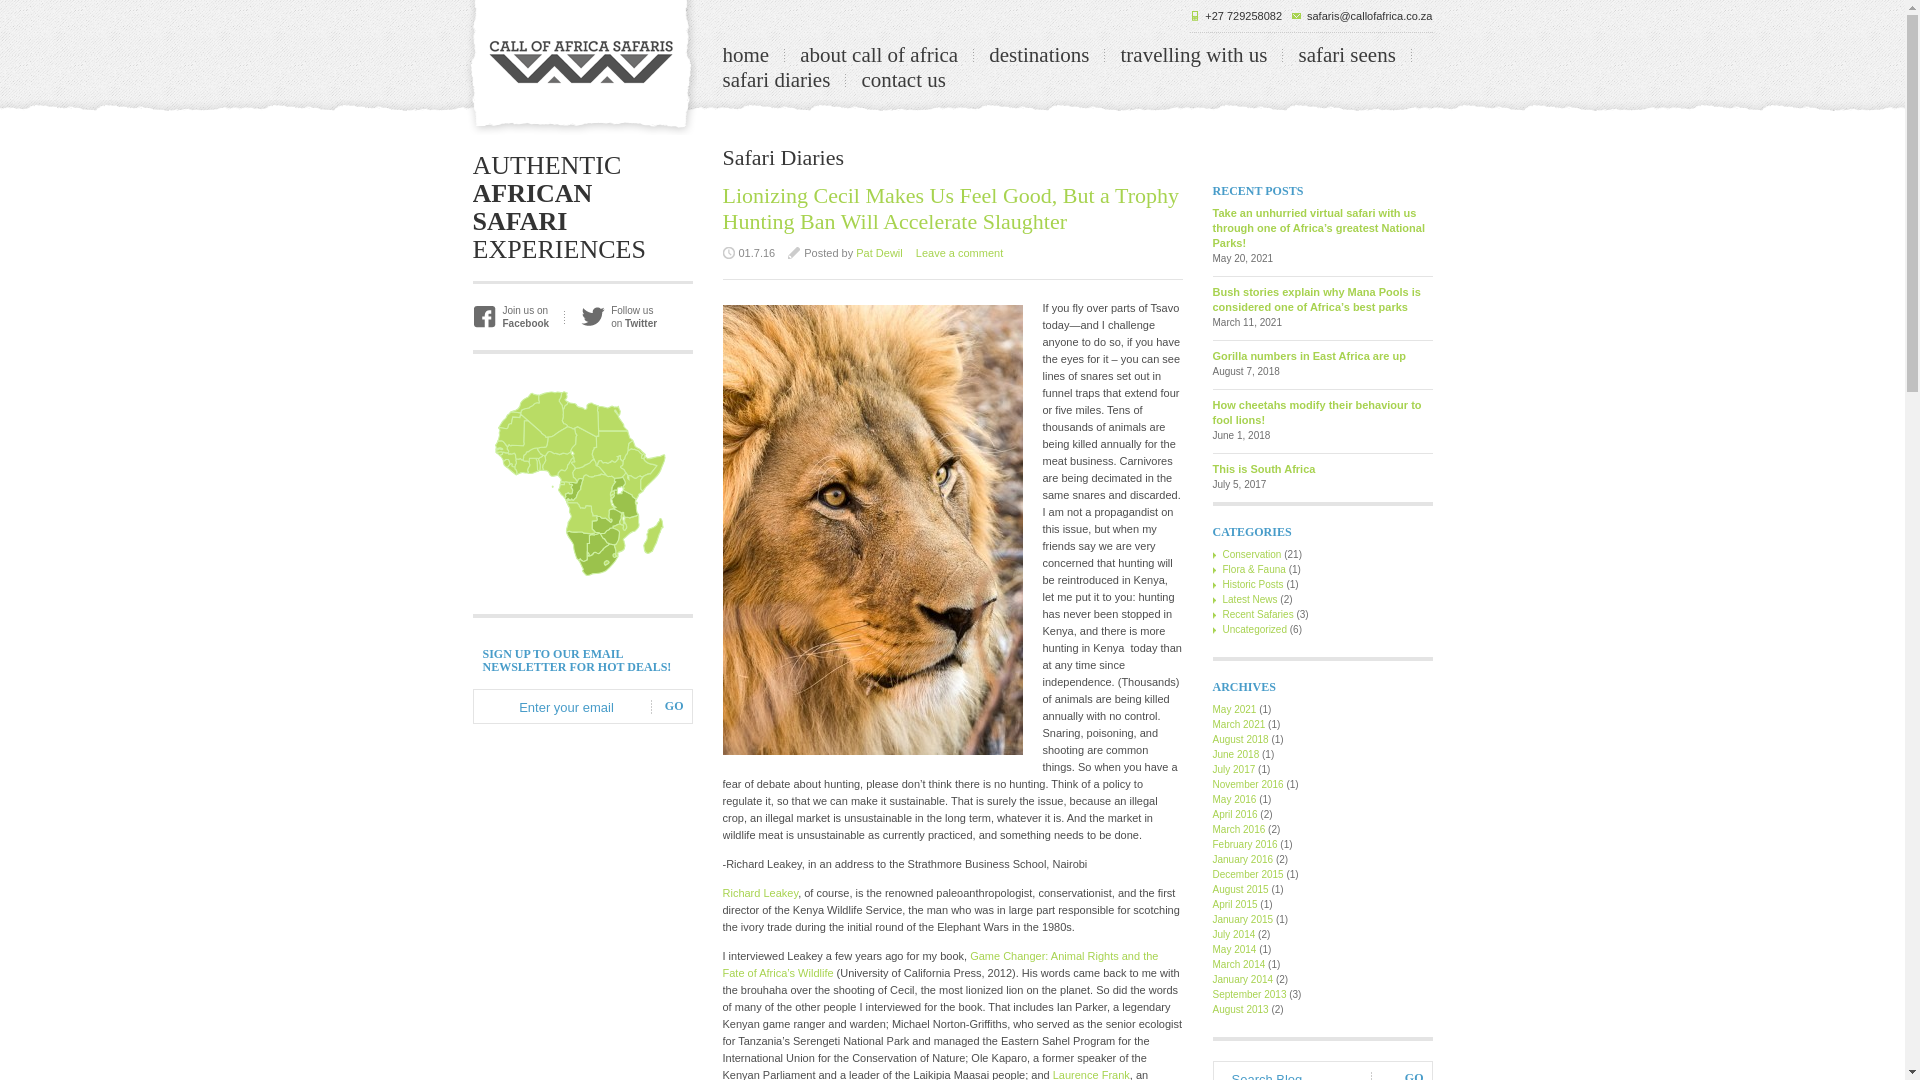 The height and width of the screenshot is (1080, 1920). I want to click on Search Blog, so click(1296, 1075).